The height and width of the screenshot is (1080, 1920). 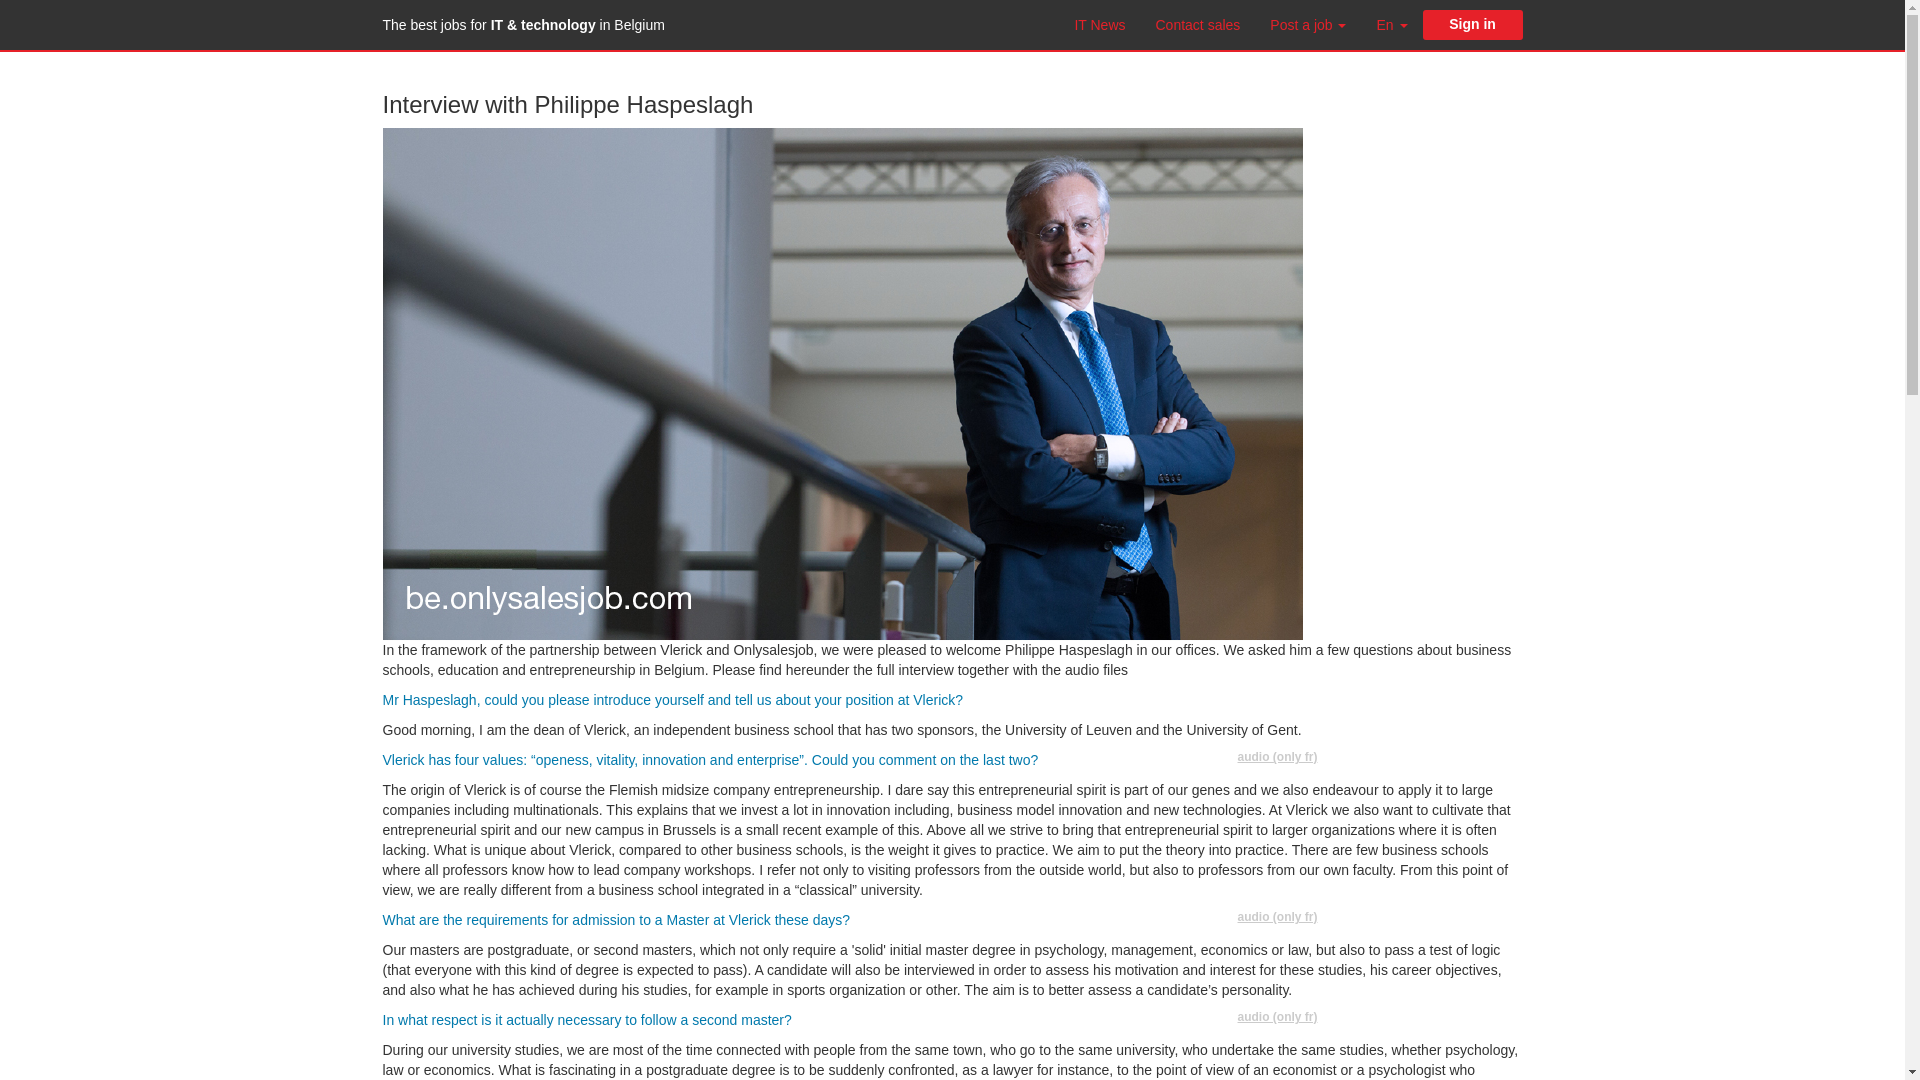 I want to click on Contact sales, so click(x=1198, y=24).